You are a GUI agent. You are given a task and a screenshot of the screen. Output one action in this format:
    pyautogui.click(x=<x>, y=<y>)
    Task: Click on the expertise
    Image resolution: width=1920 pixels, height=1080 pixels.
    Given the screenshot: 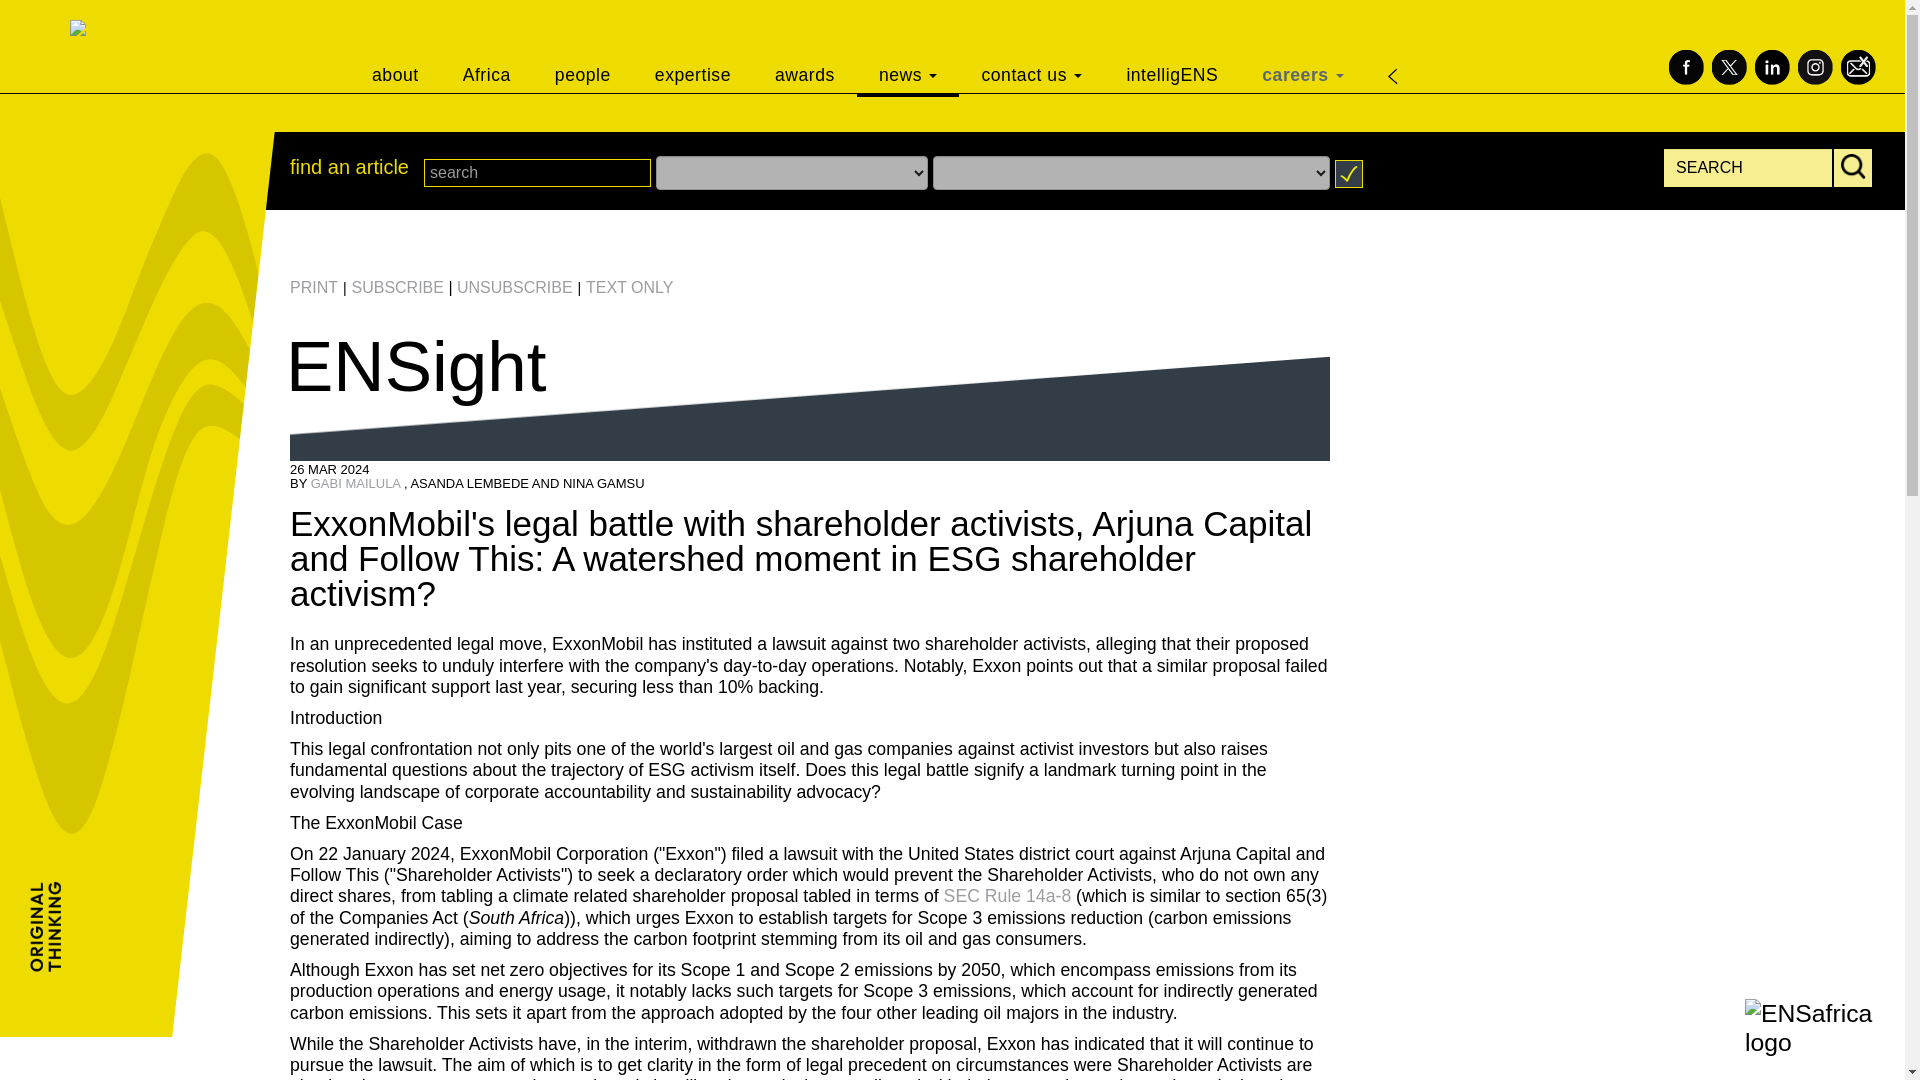 What is the action you would take?
    pyautogui.click(x=692, y=48)
    